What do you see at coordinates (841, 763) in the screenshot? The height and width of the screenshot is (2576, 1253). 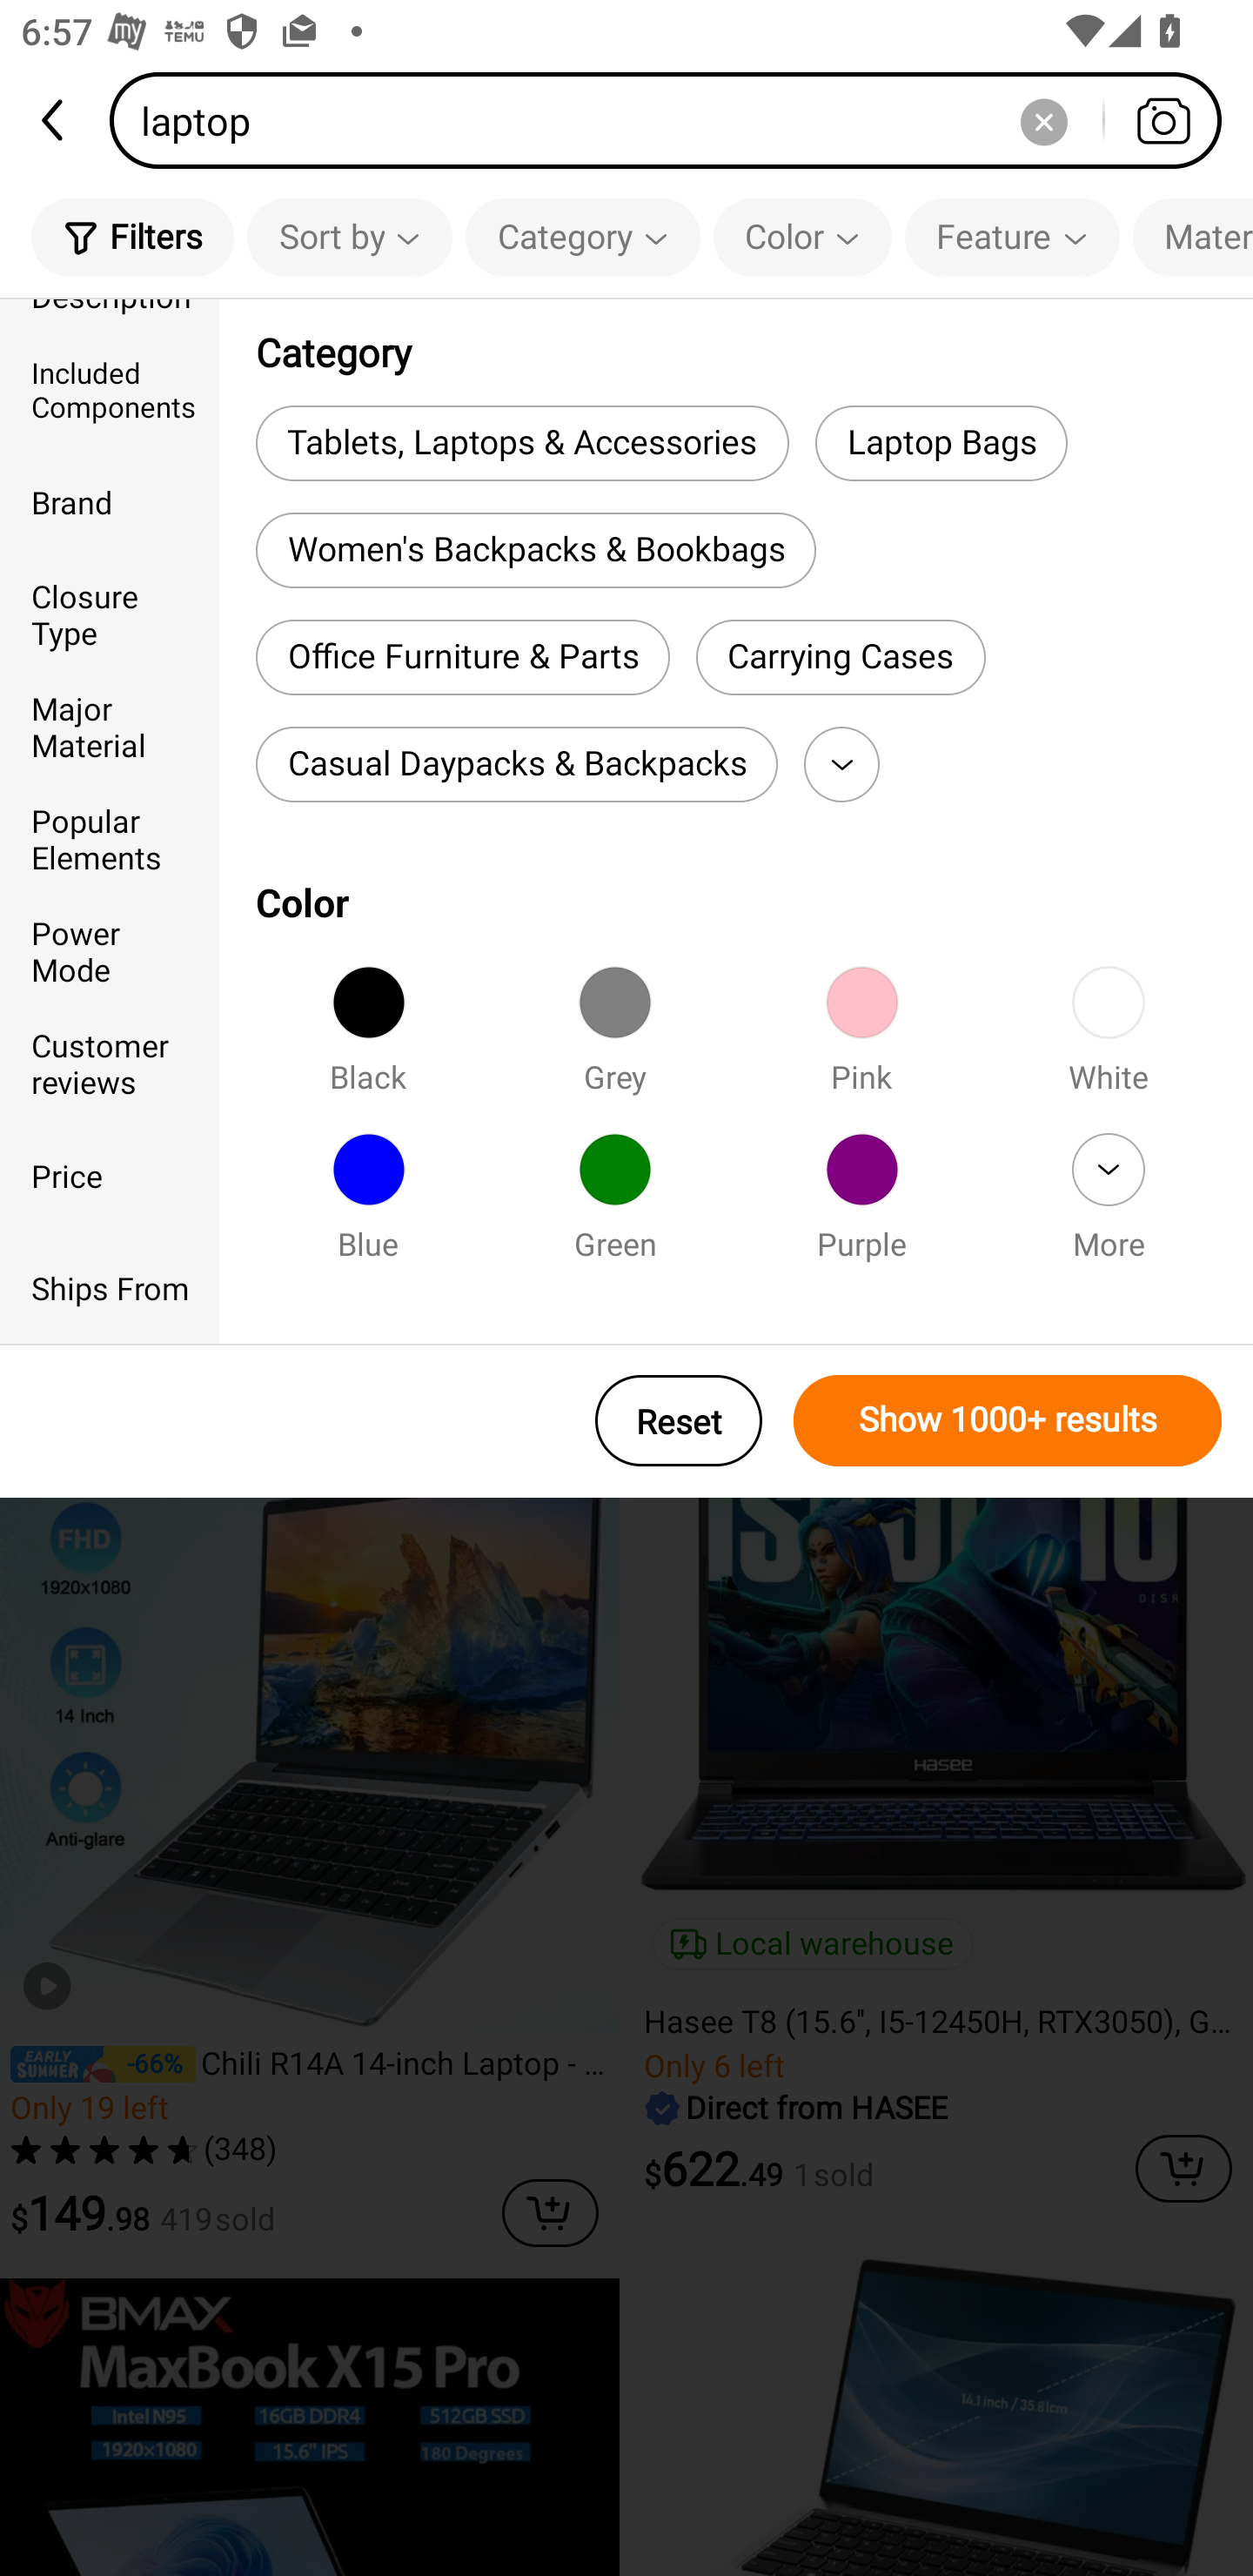 I see `More` at bounding box center [841, 763].